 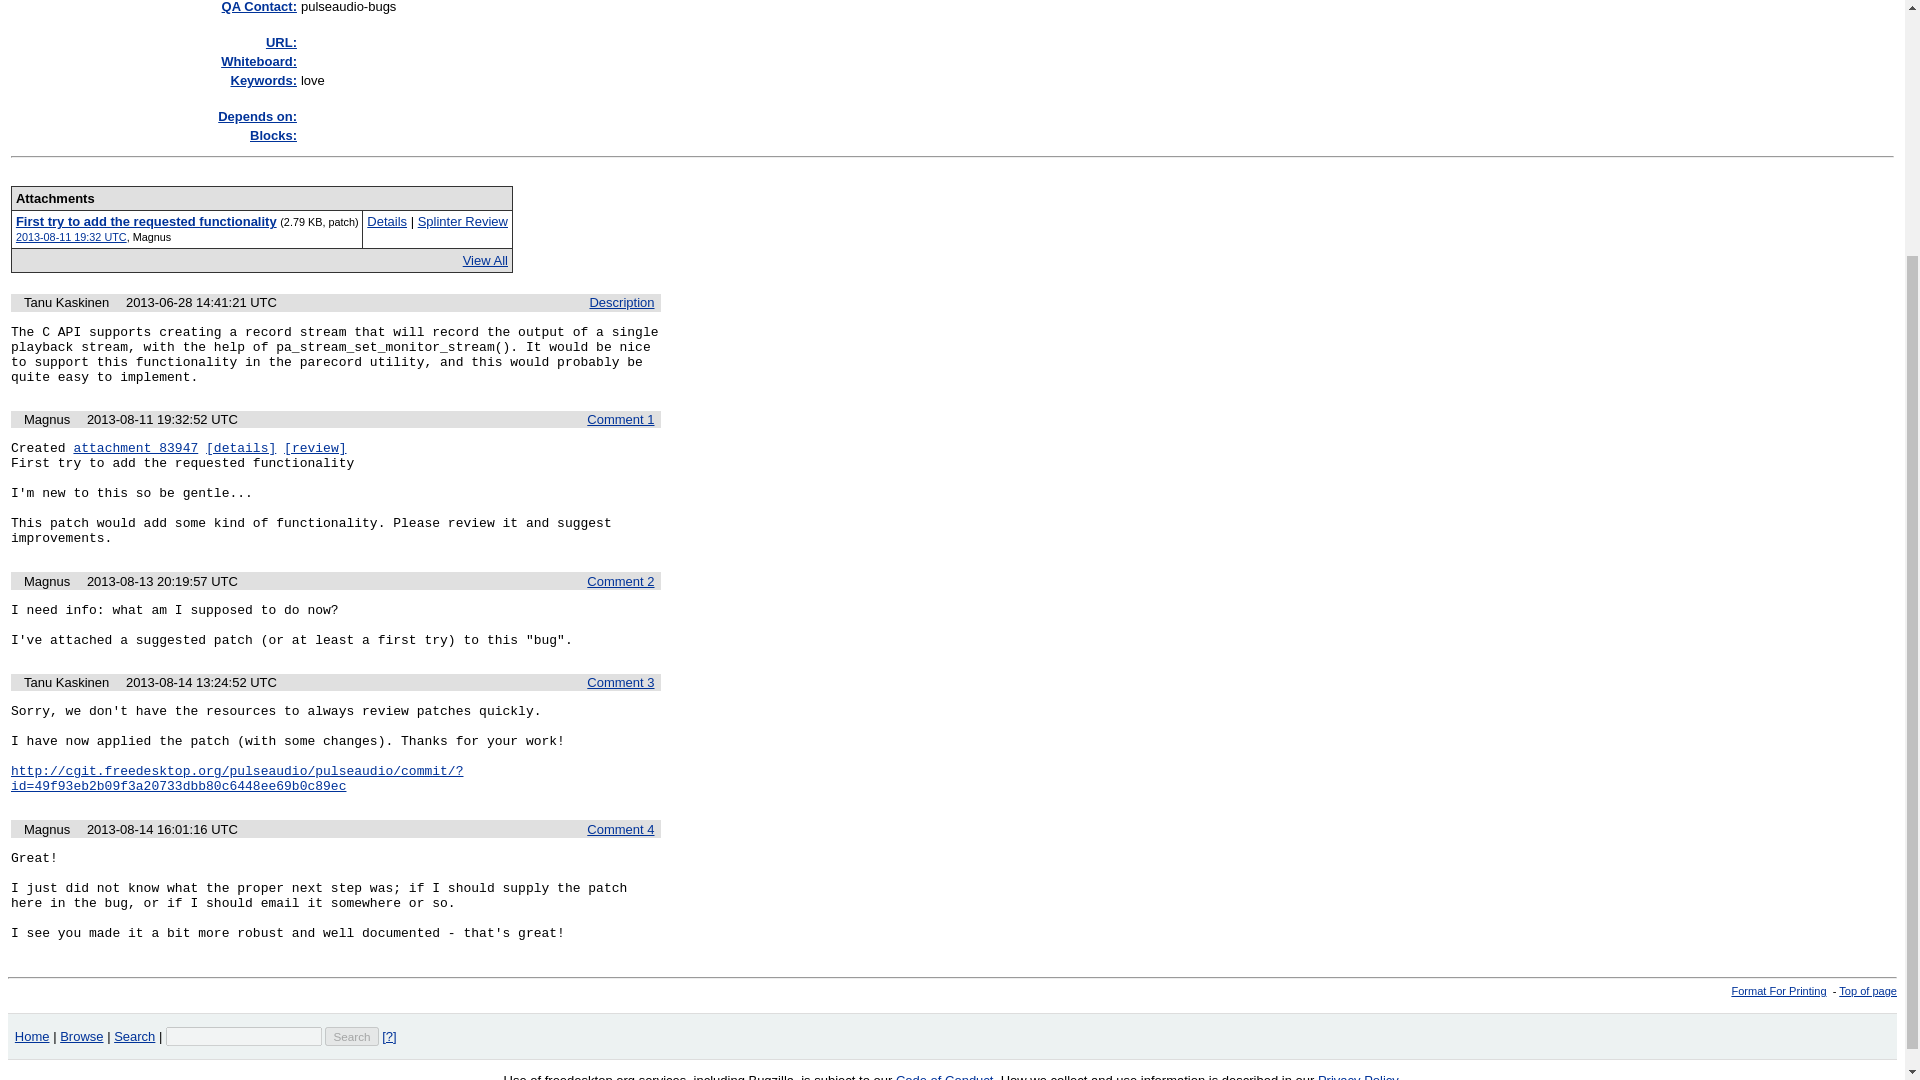 What do you see at coordinates (485, 260) in the screenshot?
I see `View All` at bounding box center [485, 260].